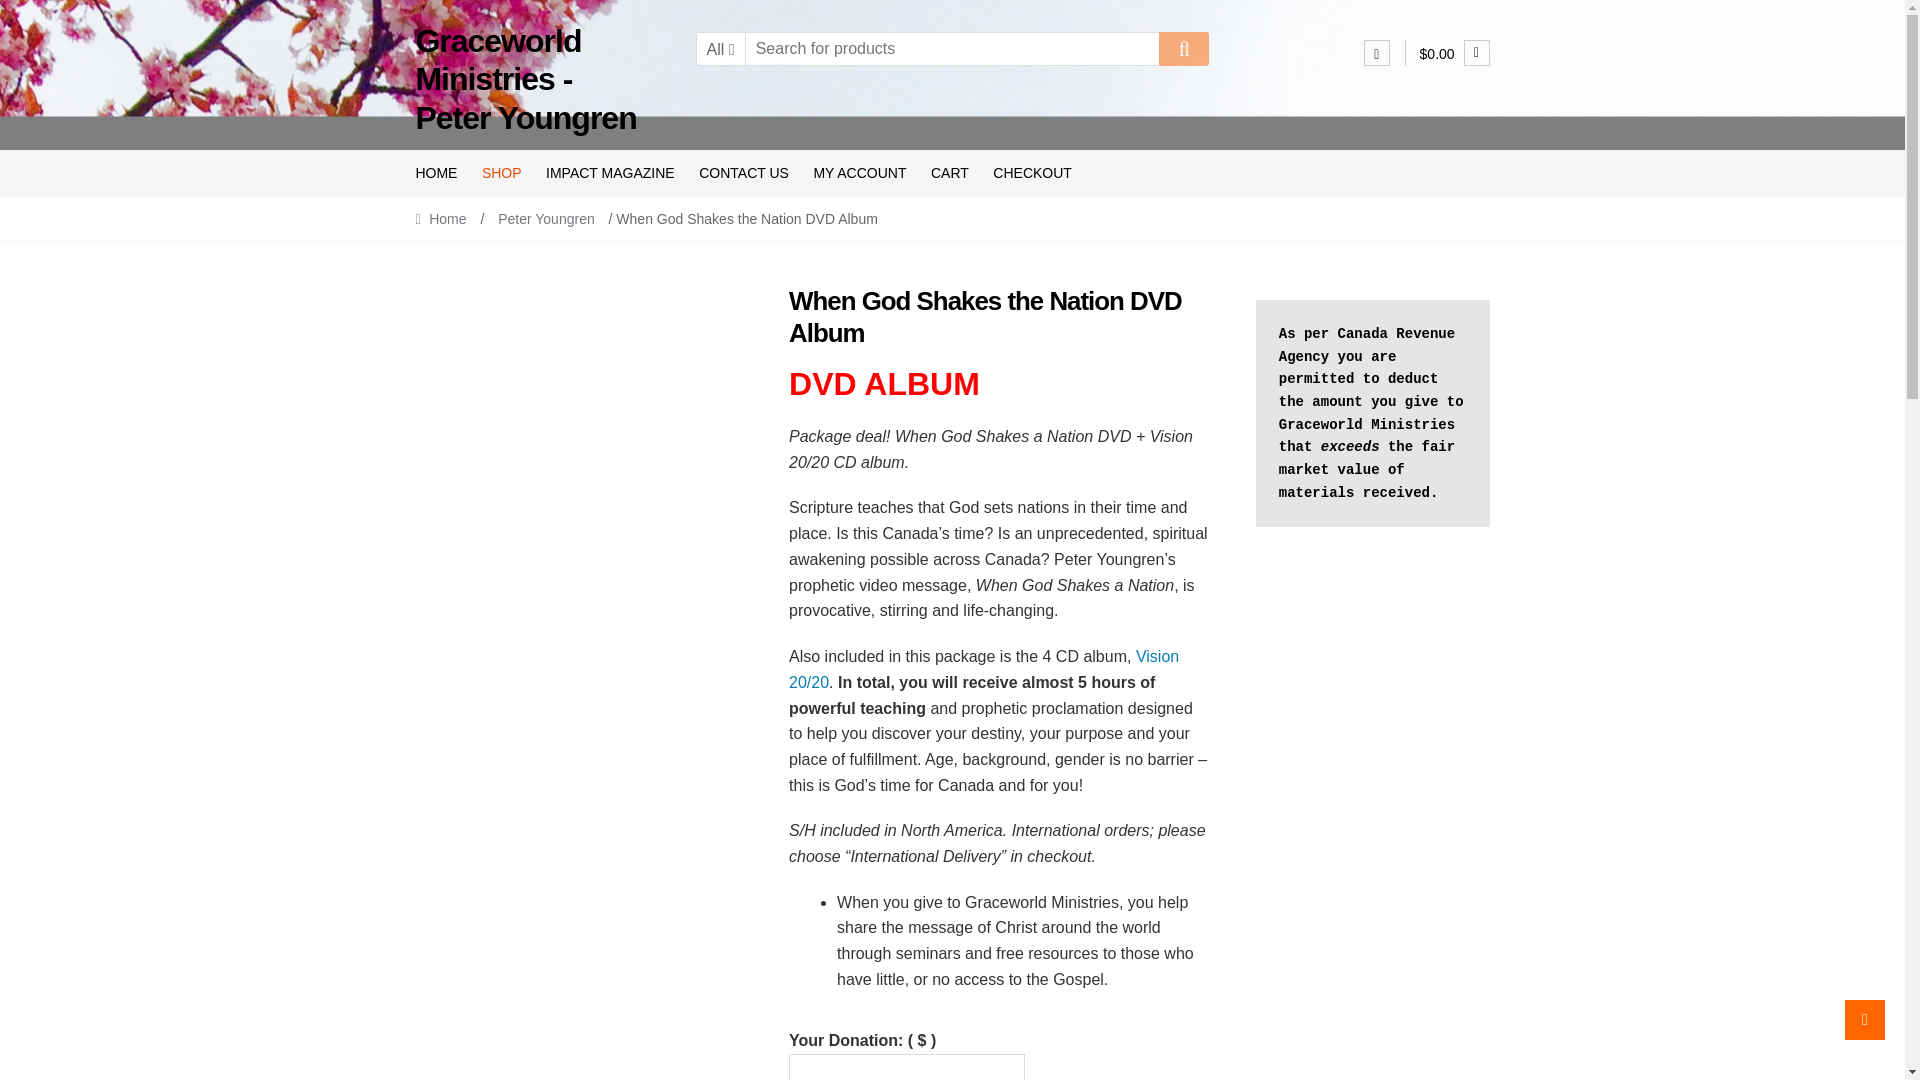 Image resolution: width=1920 pixels, height=1080 pixels. What do you see at coordinates (441, 173) in the screenshot?
I see `HOME` at bounding box center [441, 173].